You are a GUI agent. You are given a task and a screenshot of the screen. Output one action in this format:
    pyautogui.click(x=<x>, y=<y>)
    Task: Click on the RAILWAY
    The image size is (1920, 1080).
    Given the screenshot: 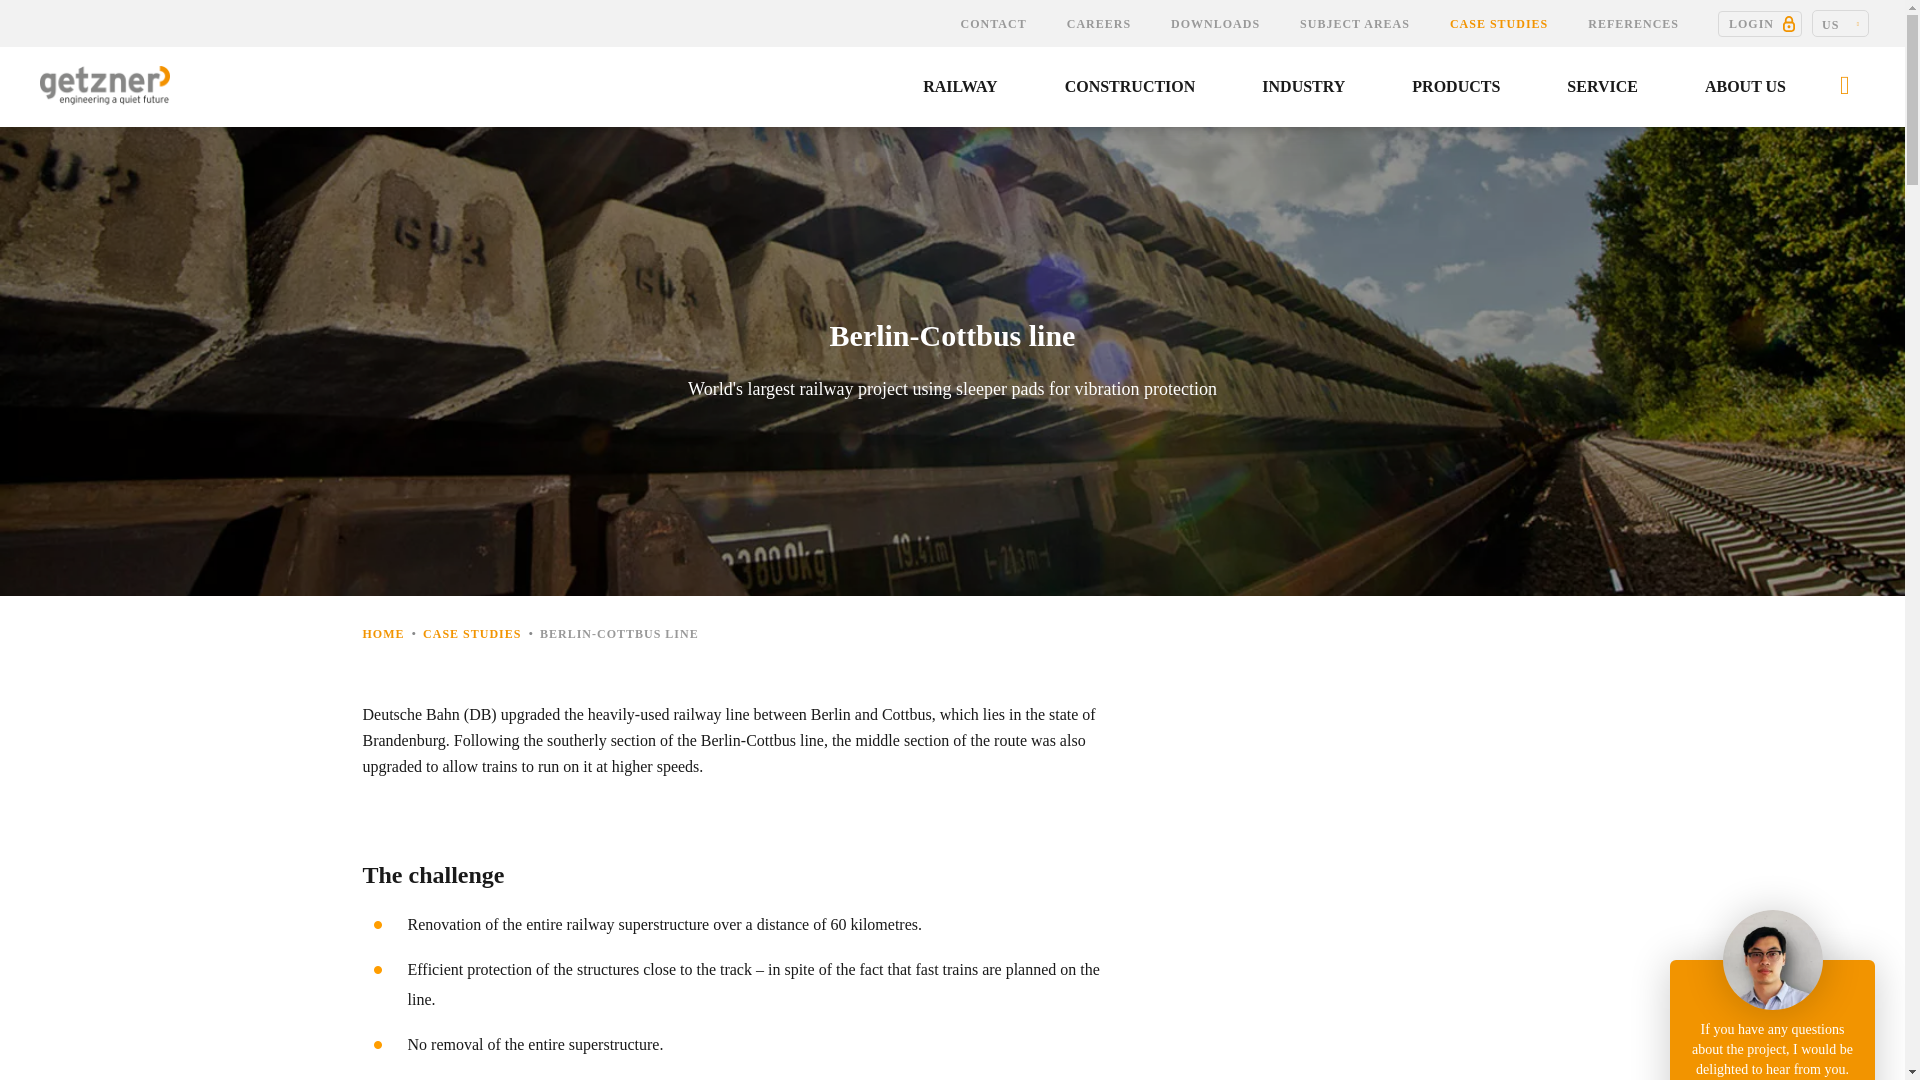 What is the action you would take?
    pyautogui.click(x=960, y=87)
    